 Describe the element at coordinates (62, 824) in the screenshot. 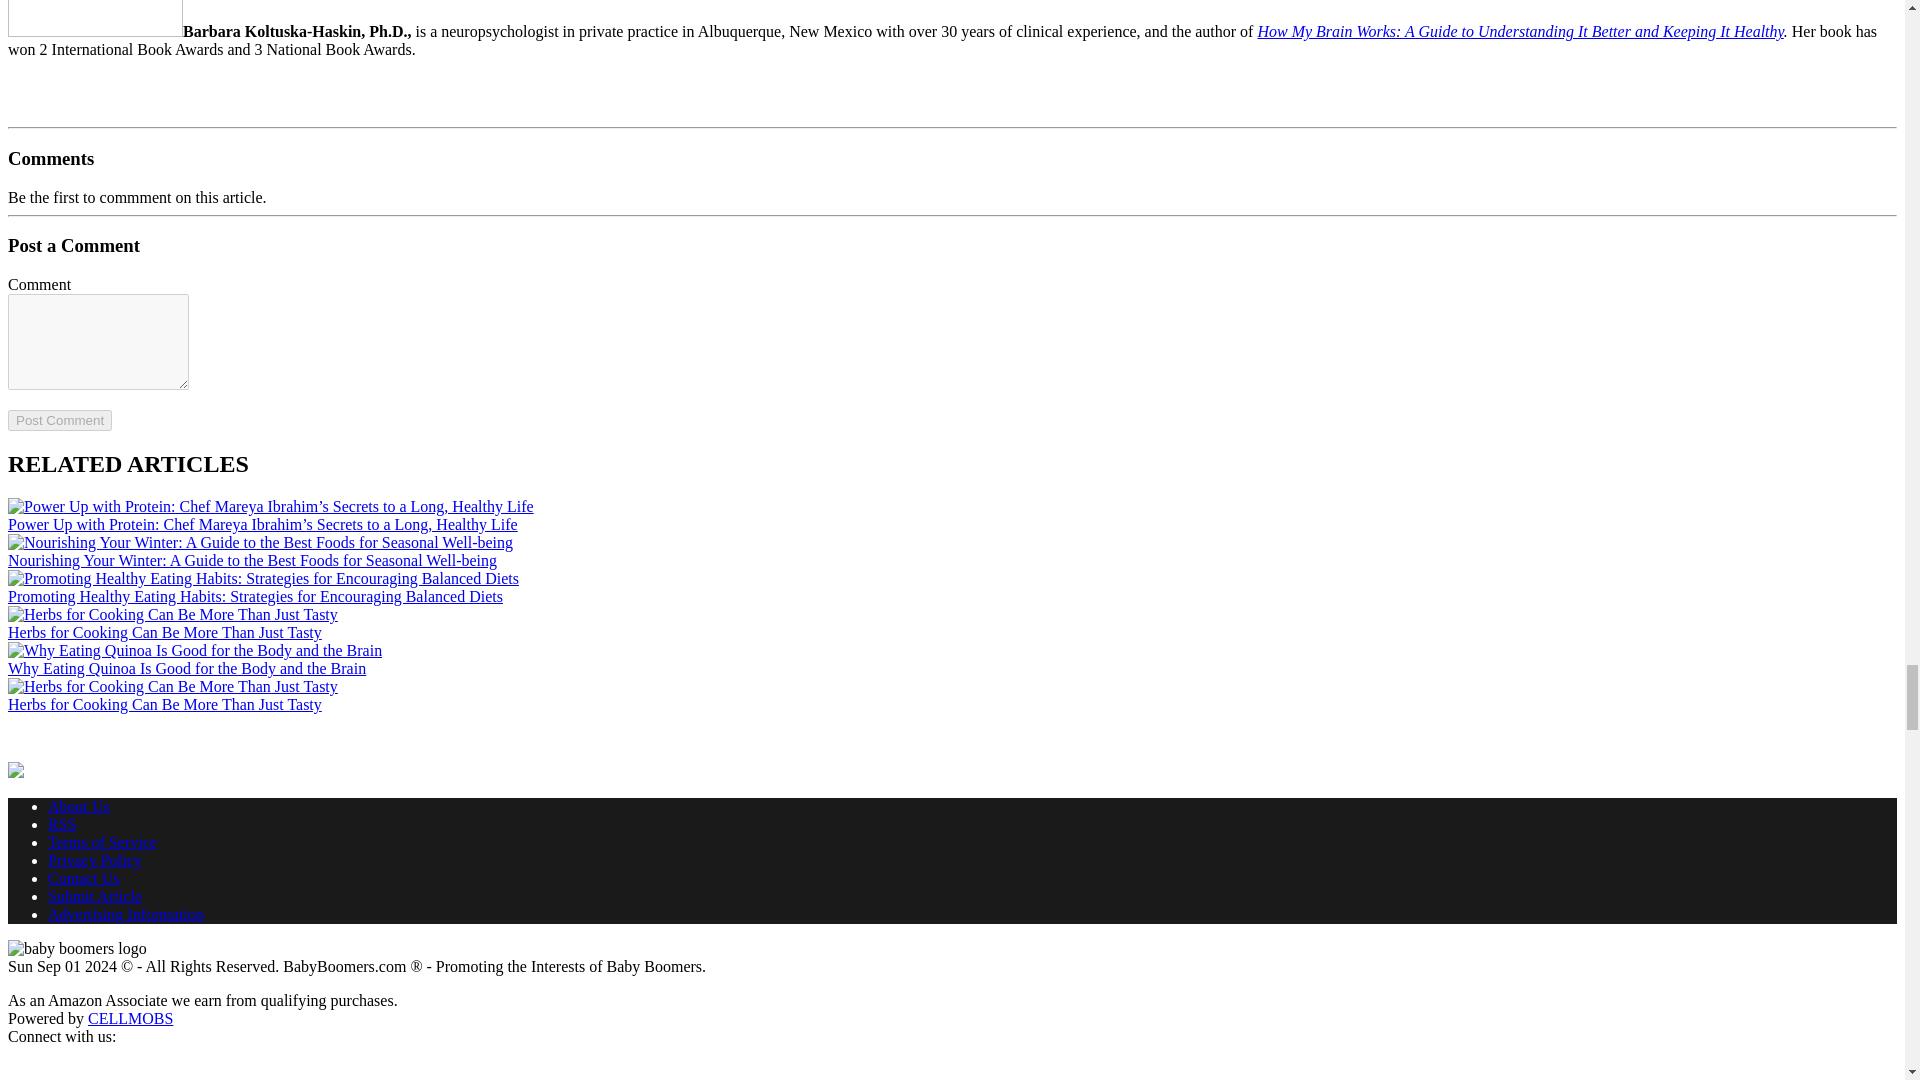

I see `RSS` at that location.